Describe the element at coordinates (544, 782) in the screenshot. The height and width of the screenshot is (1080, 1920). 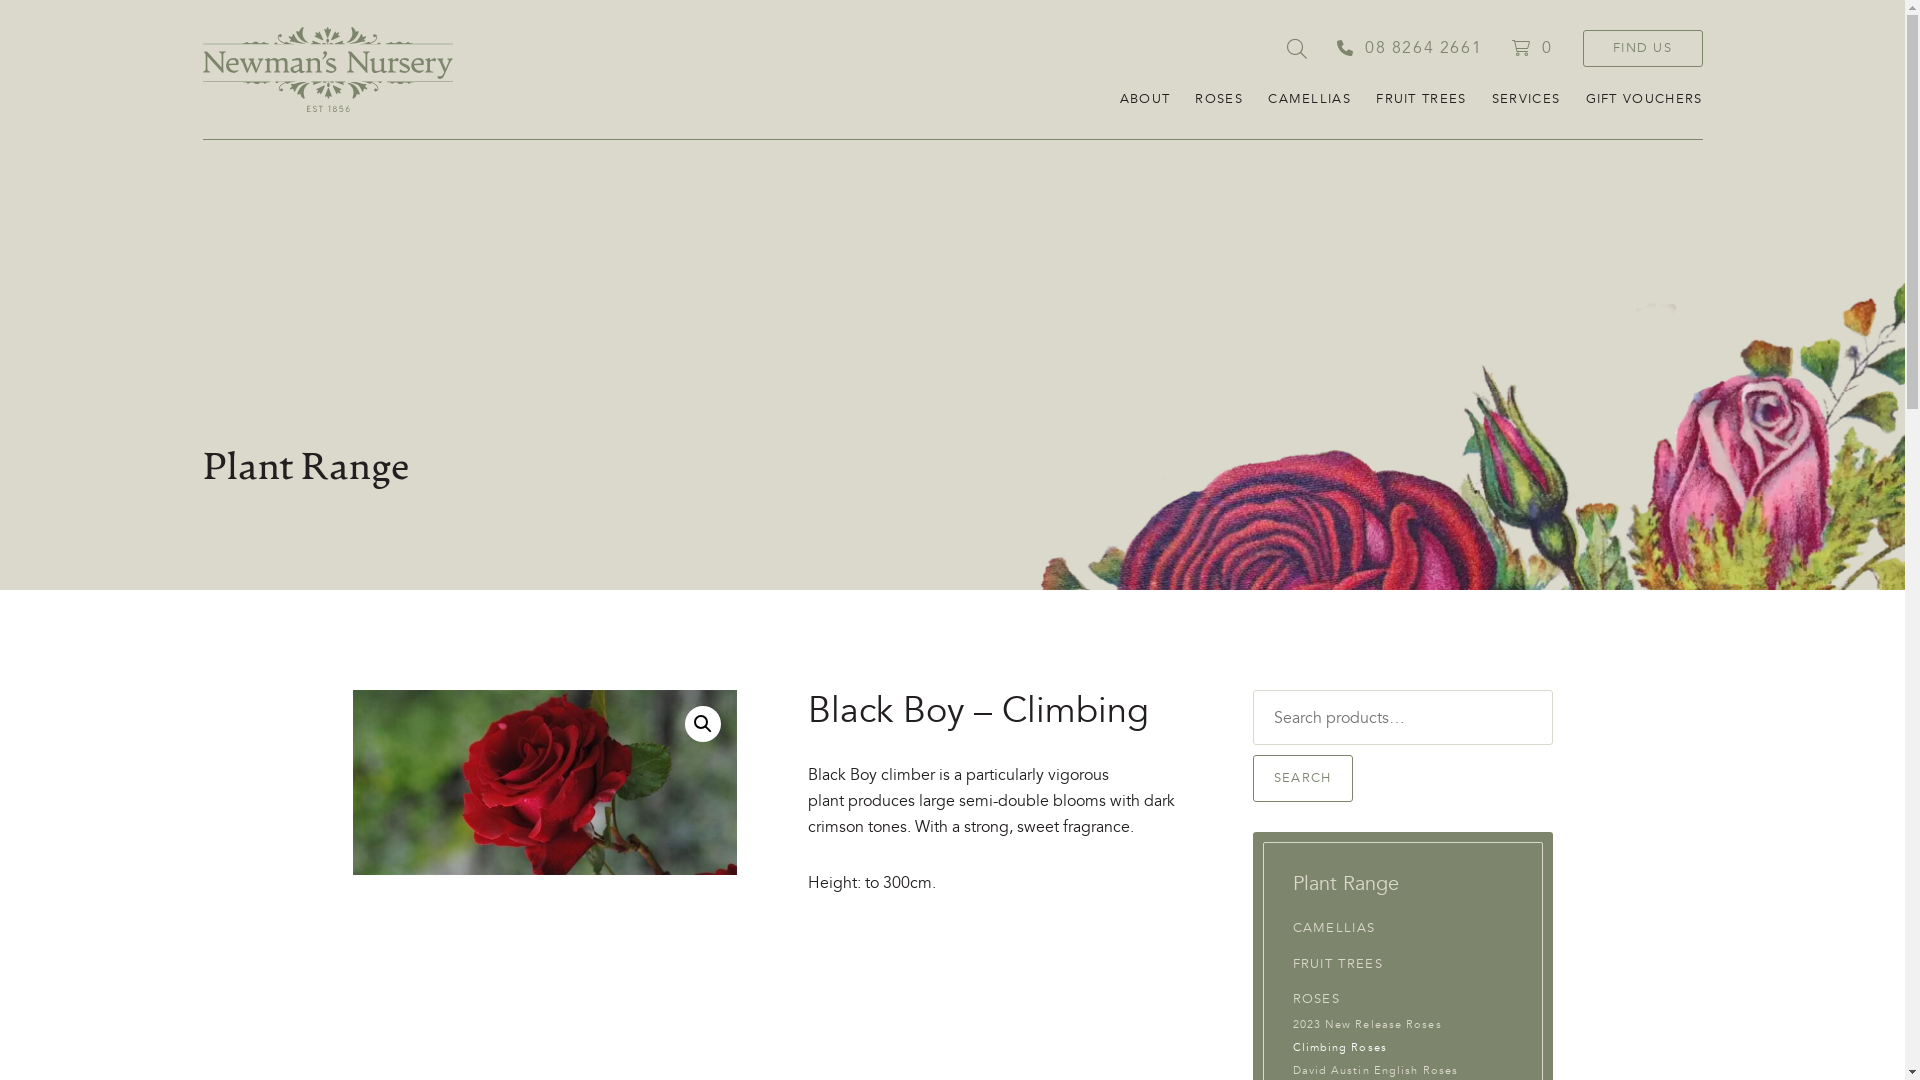
I see `black-boy` at that location.